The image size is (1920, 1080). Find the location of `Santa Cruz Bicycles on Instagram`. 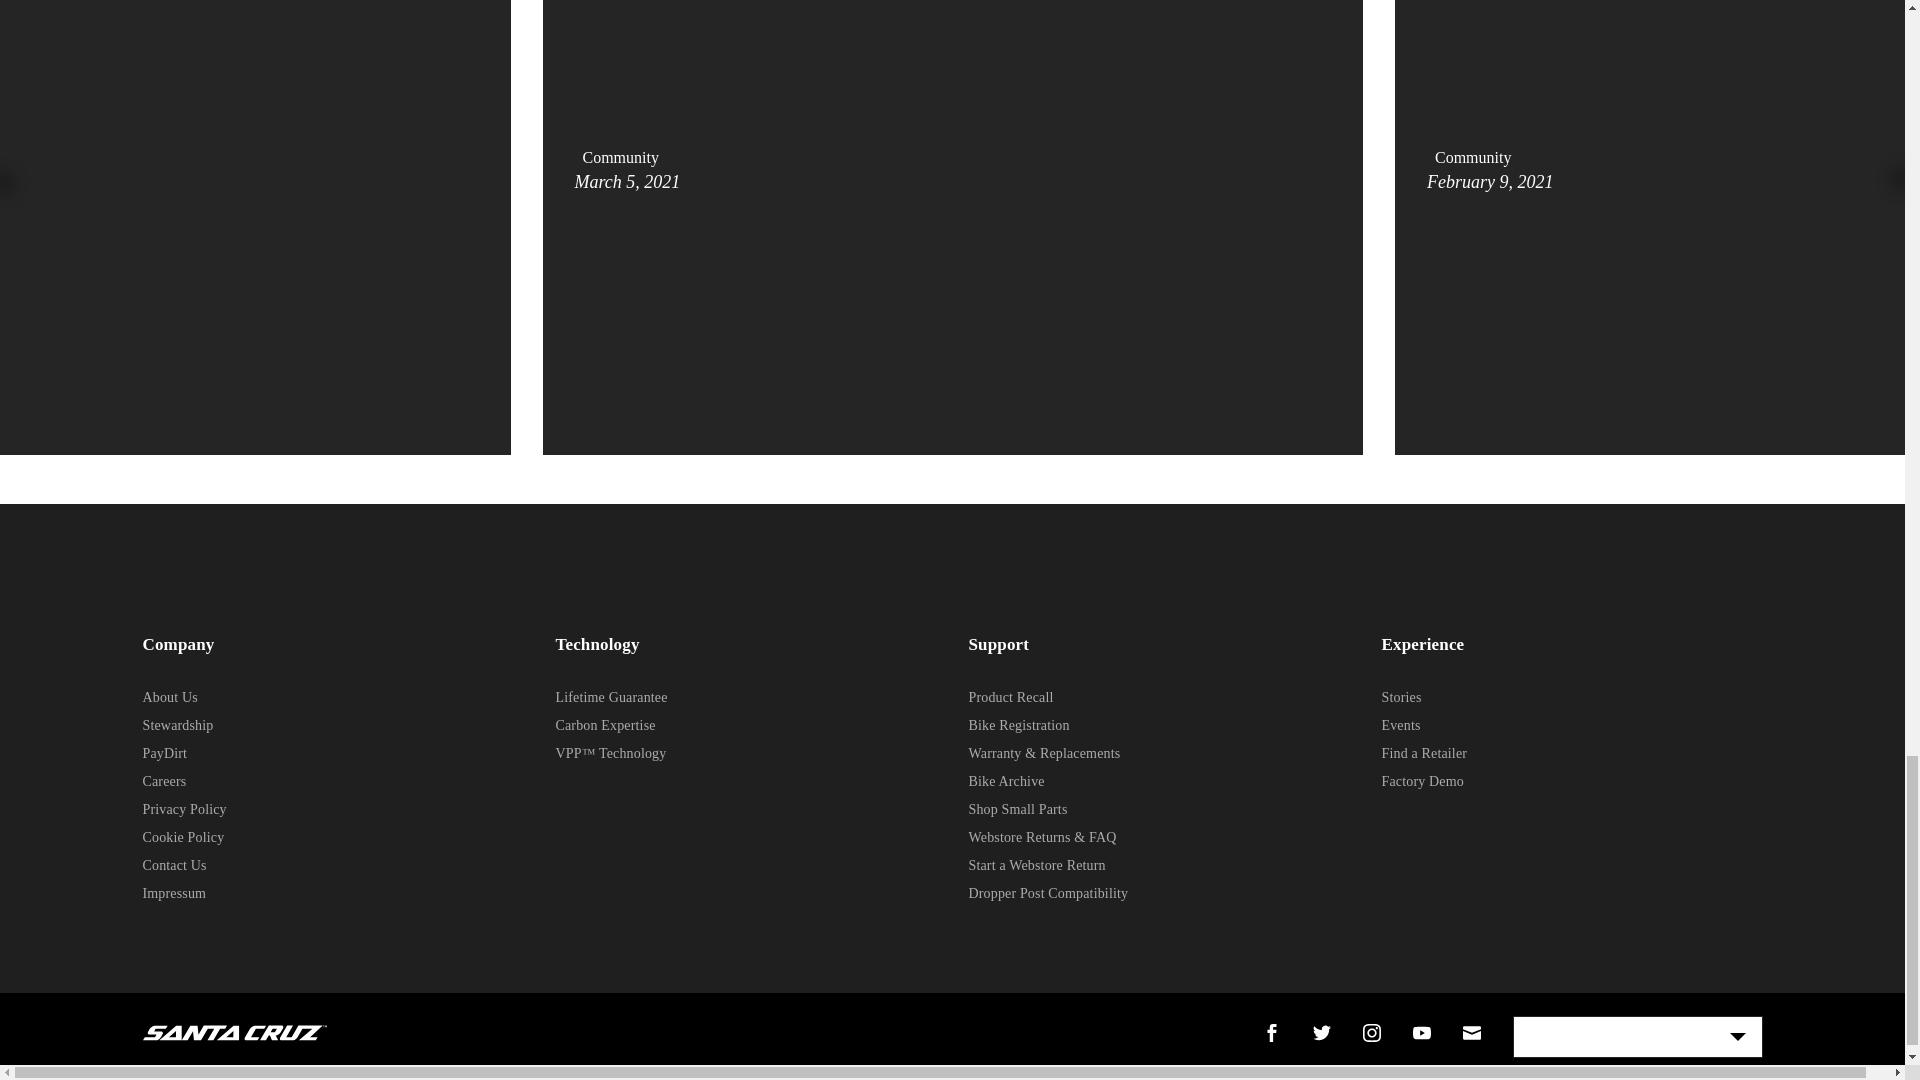

Santa Cruz Bicycles on Instagram is located at coordinates (1370, 1032).